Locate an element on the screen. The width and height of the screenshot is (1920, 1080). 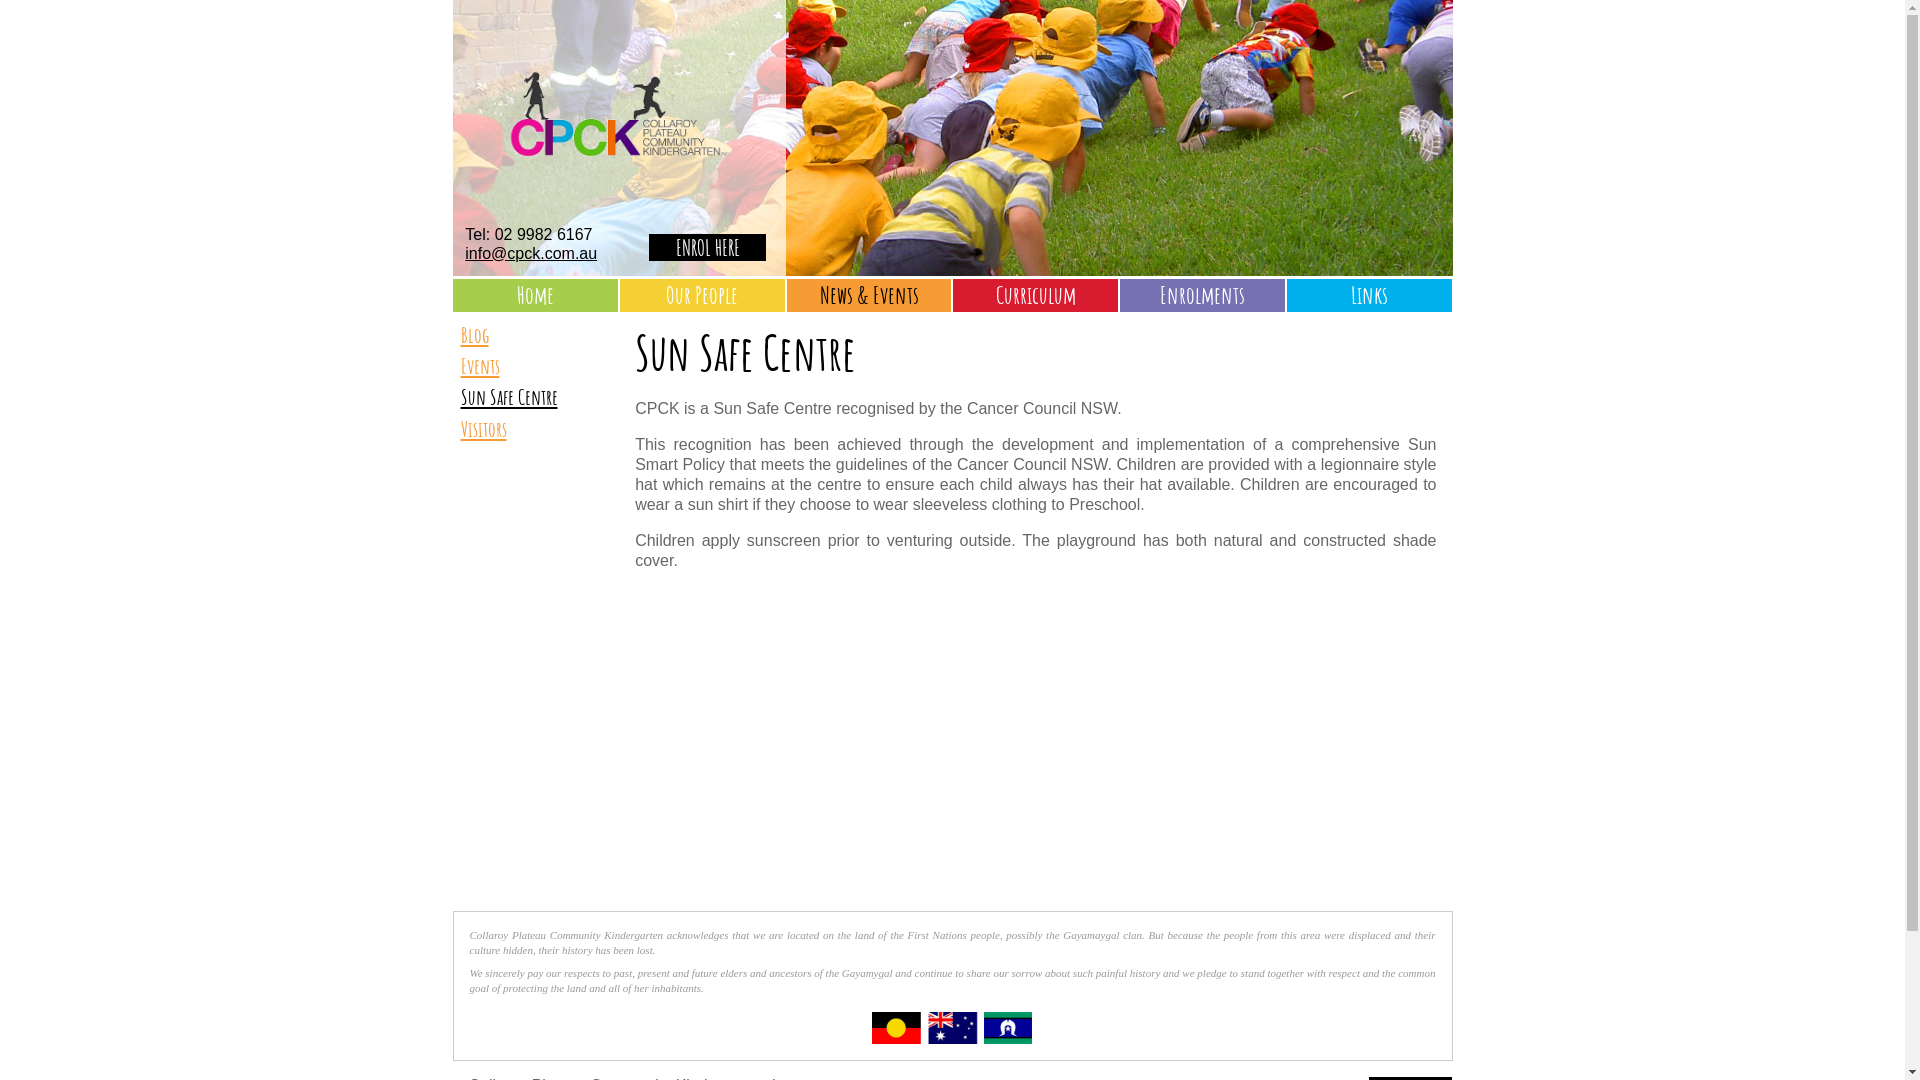
Blog is located at coordinates (536, 334).